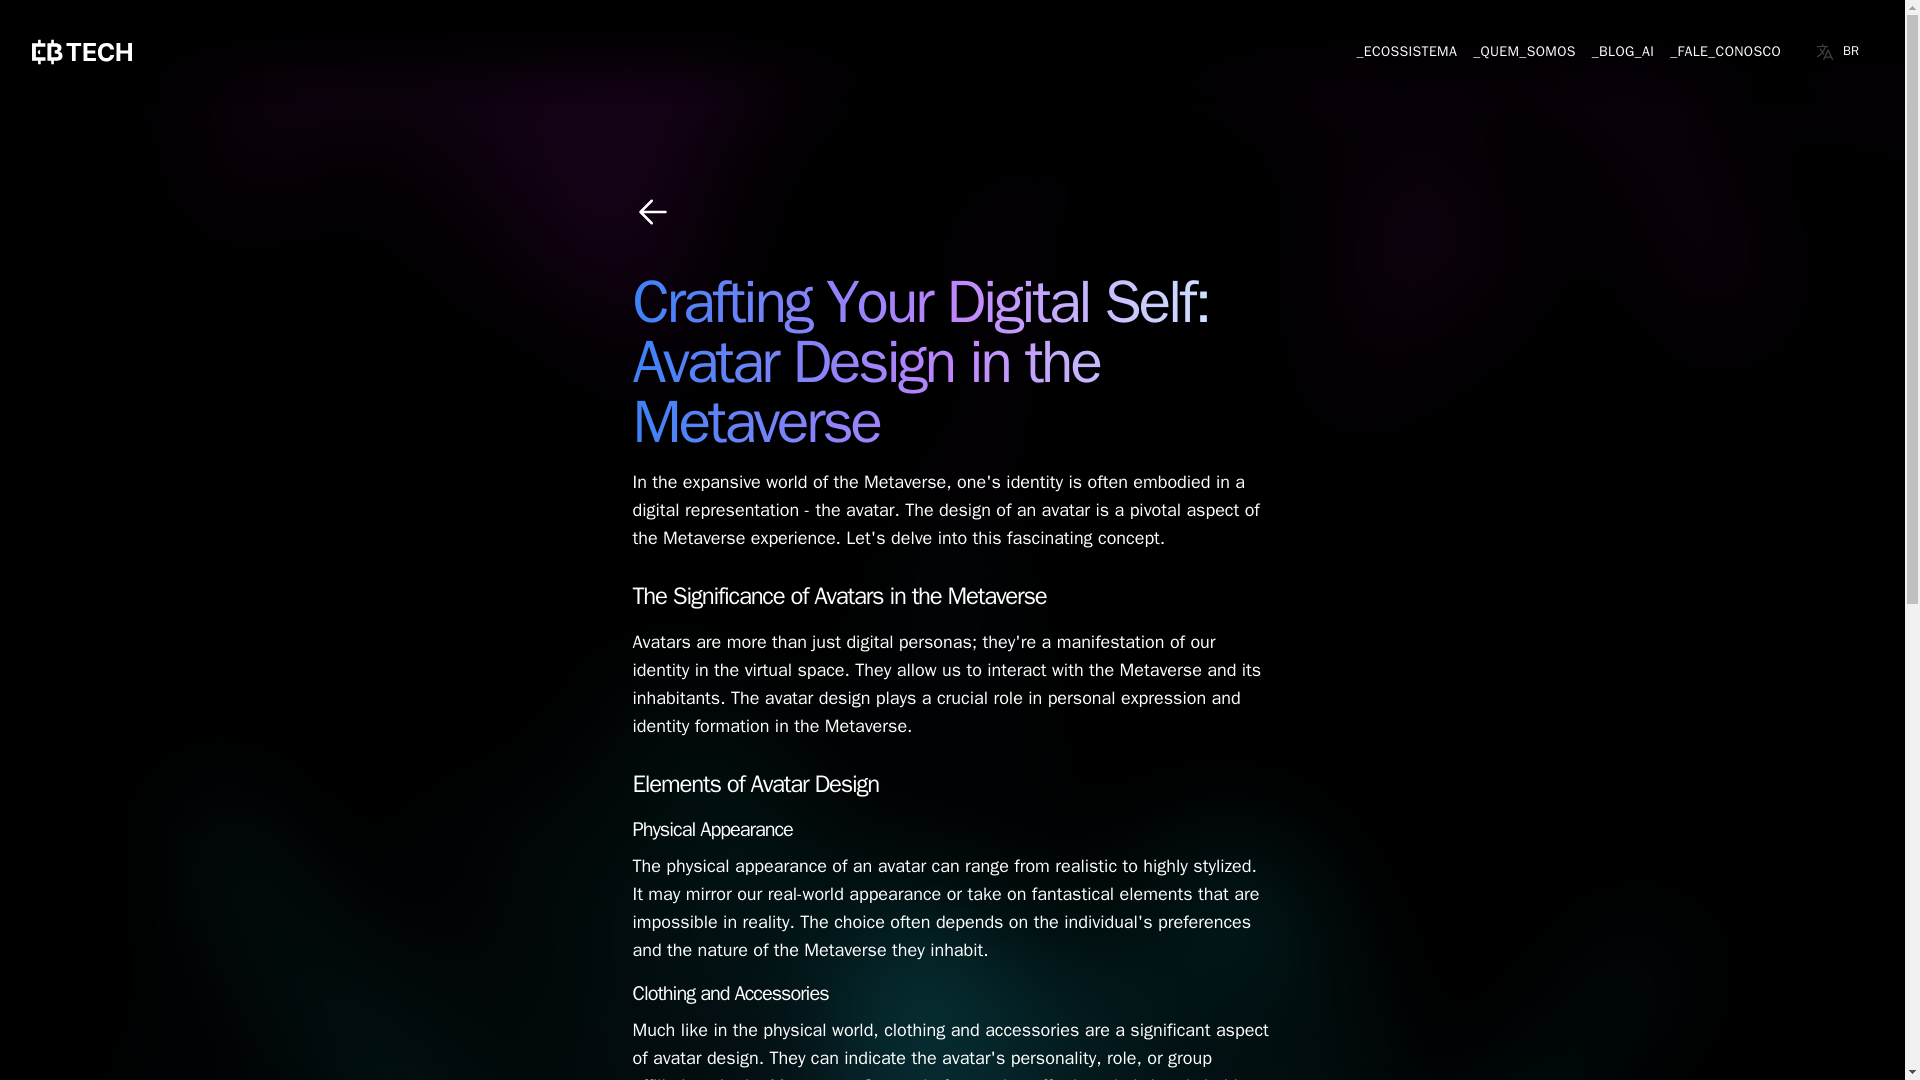  I want to click on The Significance of Avatars in the Metaverse, so click(838, 596).